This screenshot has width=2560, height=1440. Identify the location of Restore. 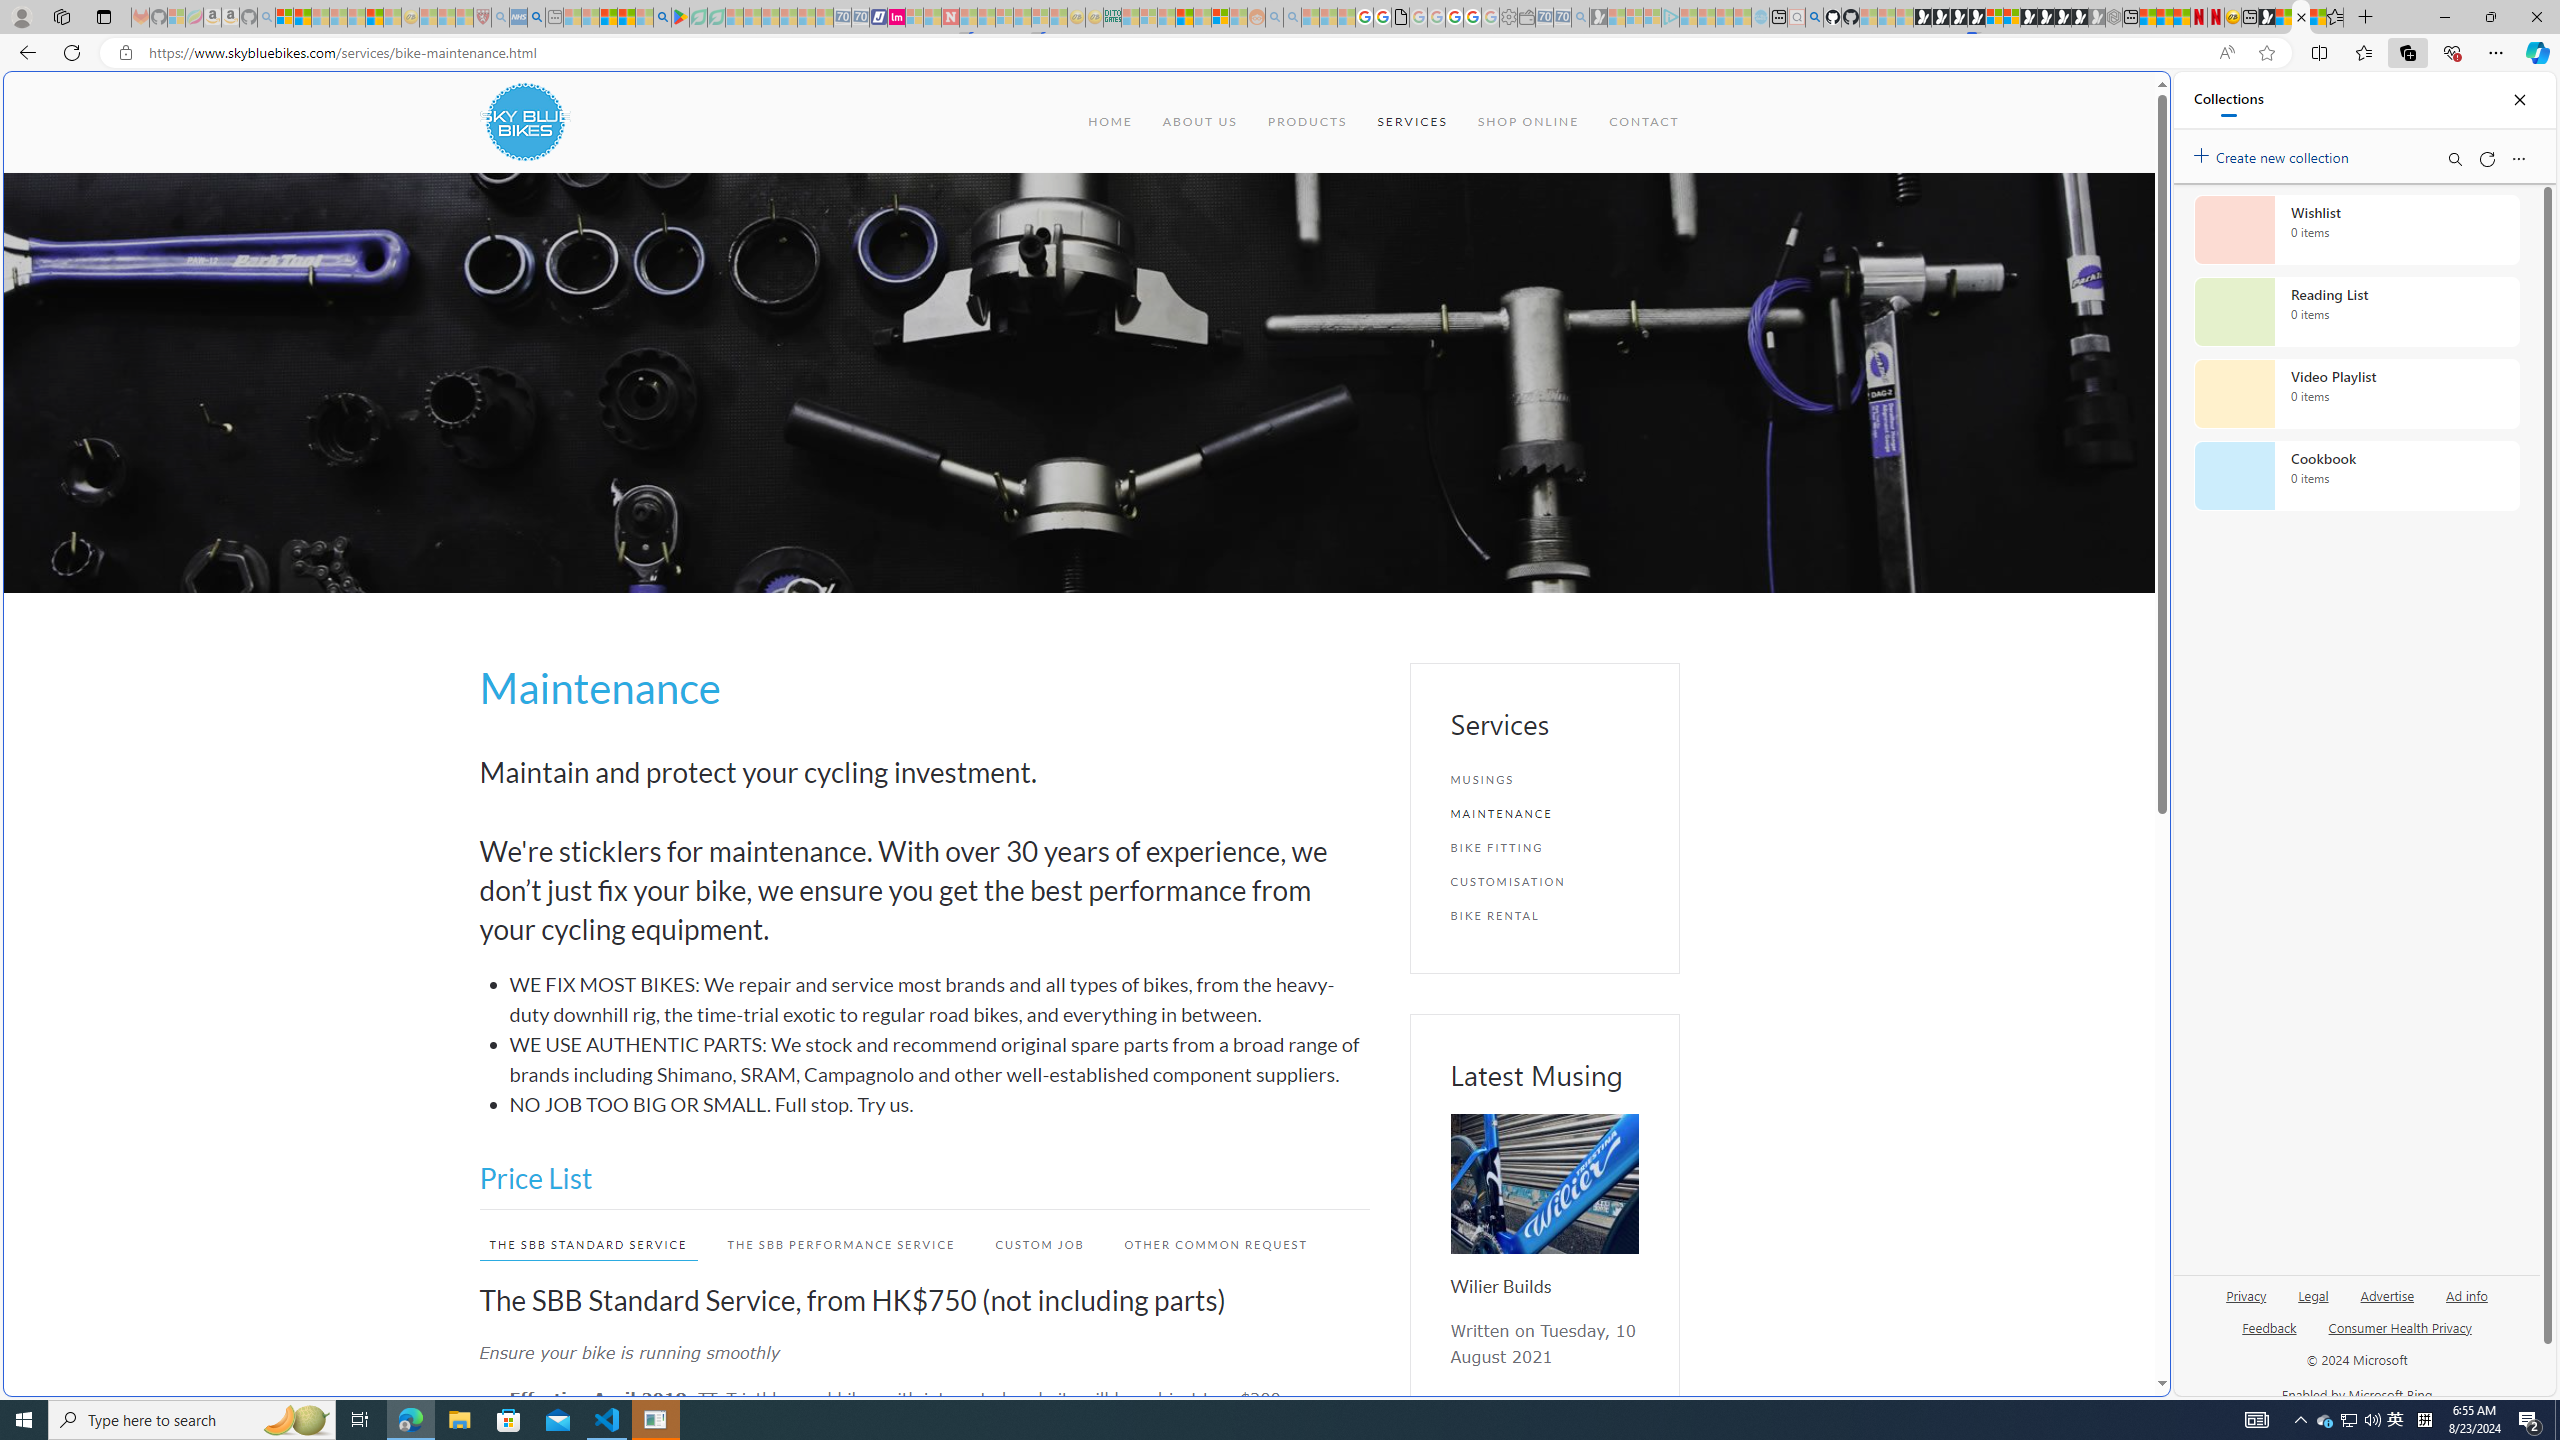
(2490, 17).